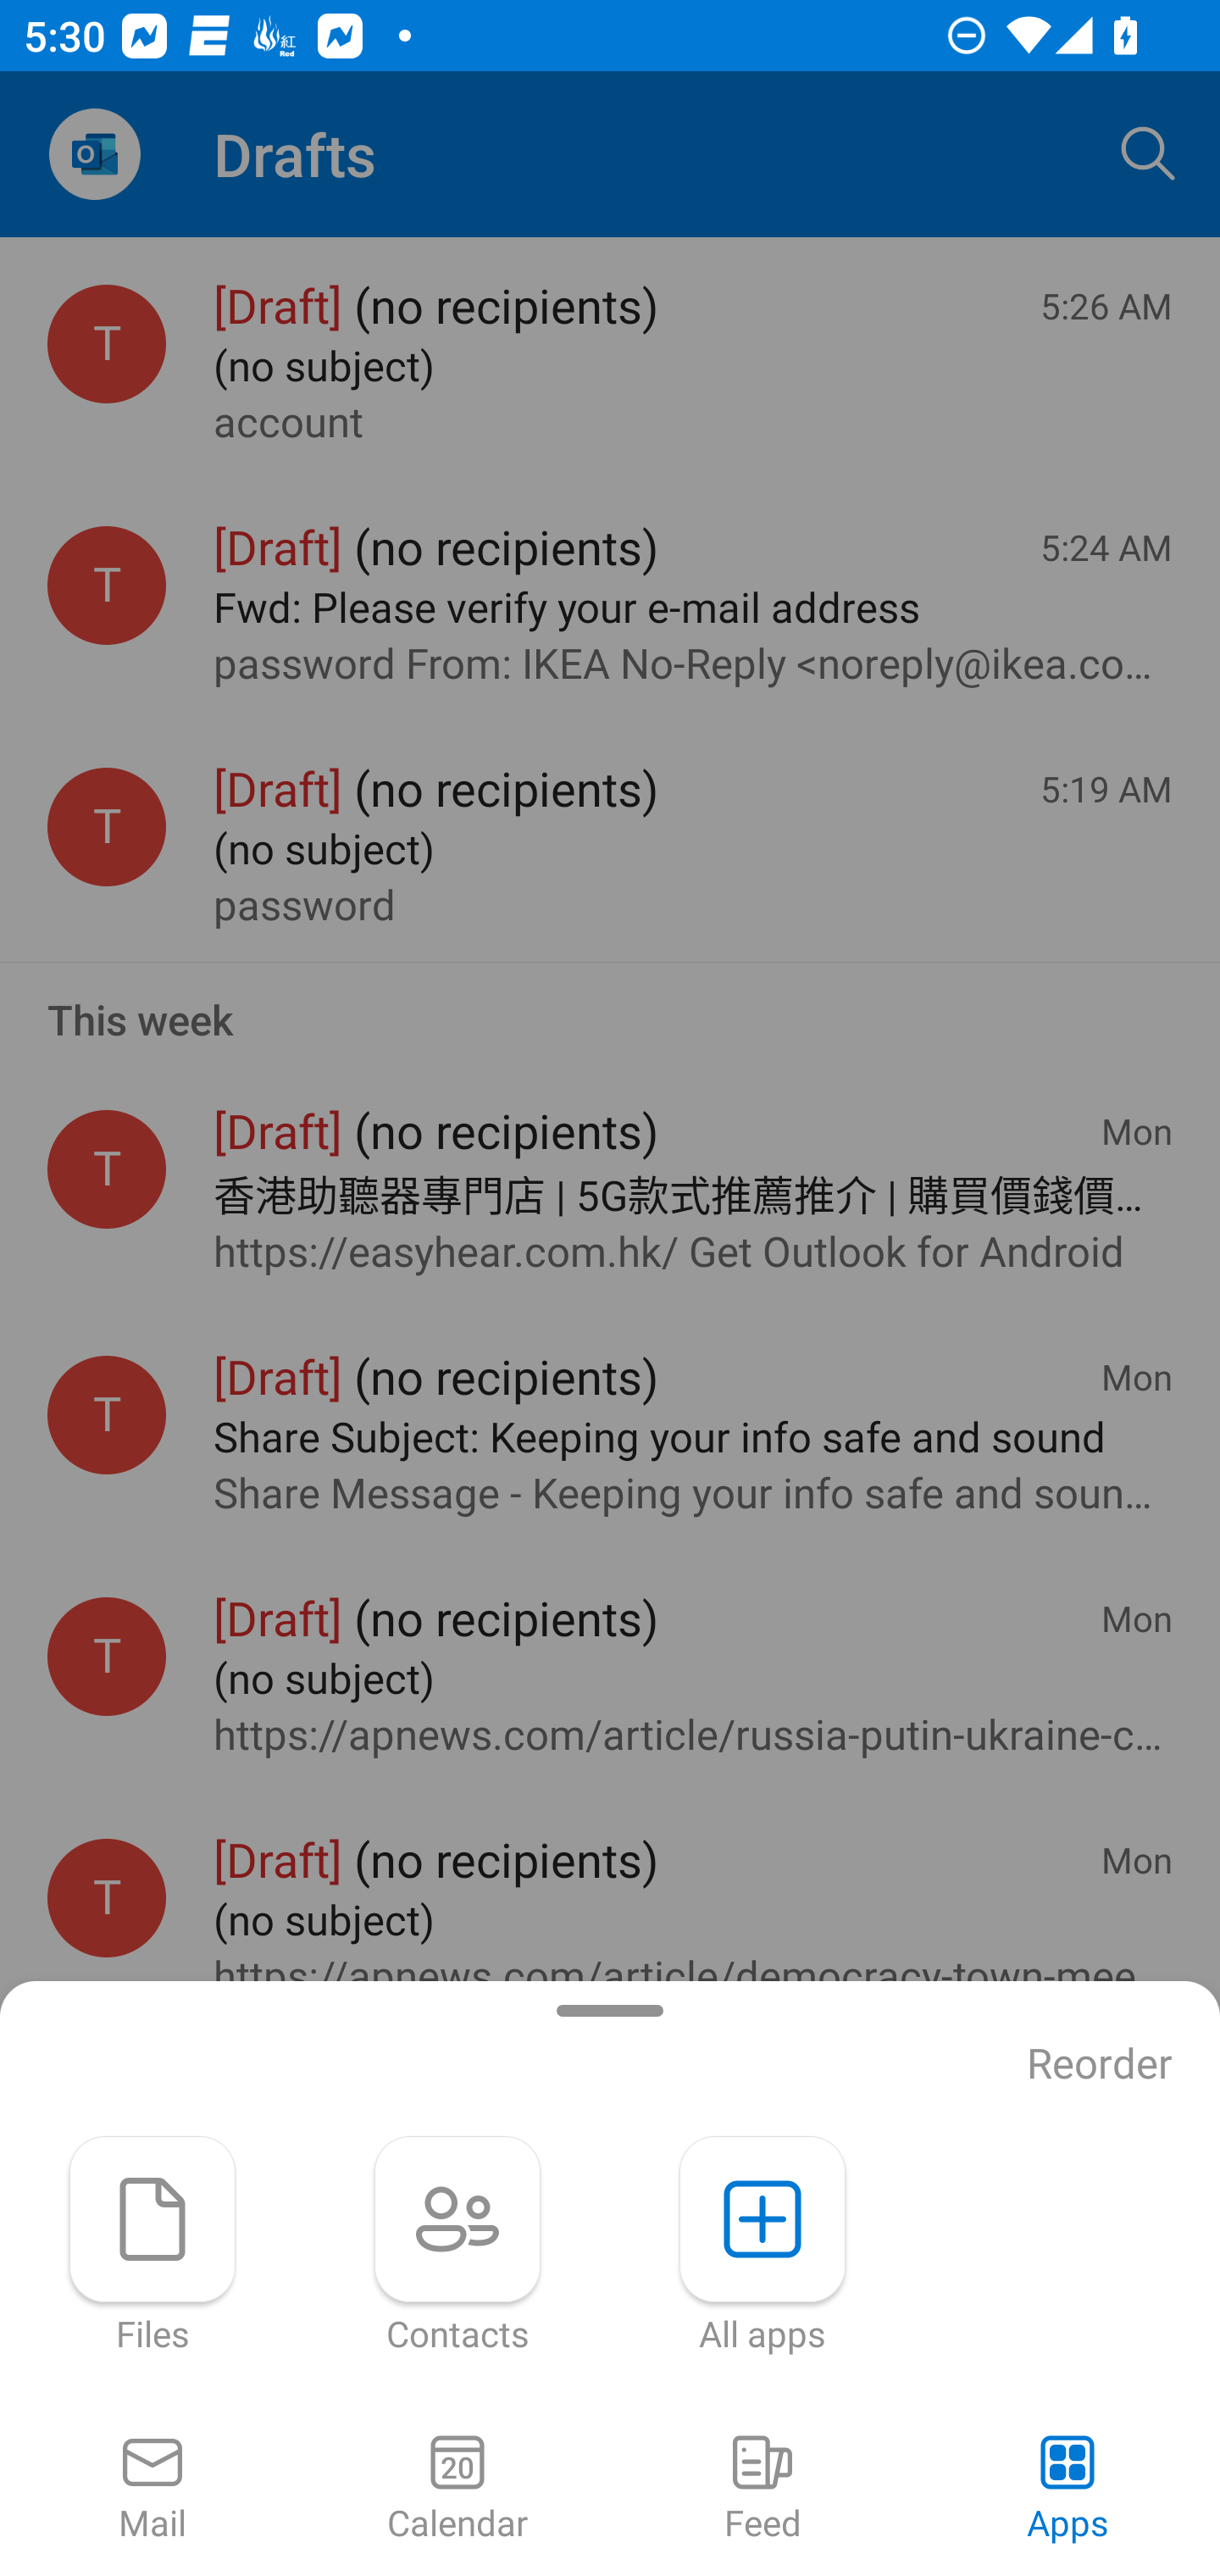 The height and width of the screenshot is (2576, 1220). Describe the element at coordinates (762, 2246) in the screenshot. I see `All apps` at that location.